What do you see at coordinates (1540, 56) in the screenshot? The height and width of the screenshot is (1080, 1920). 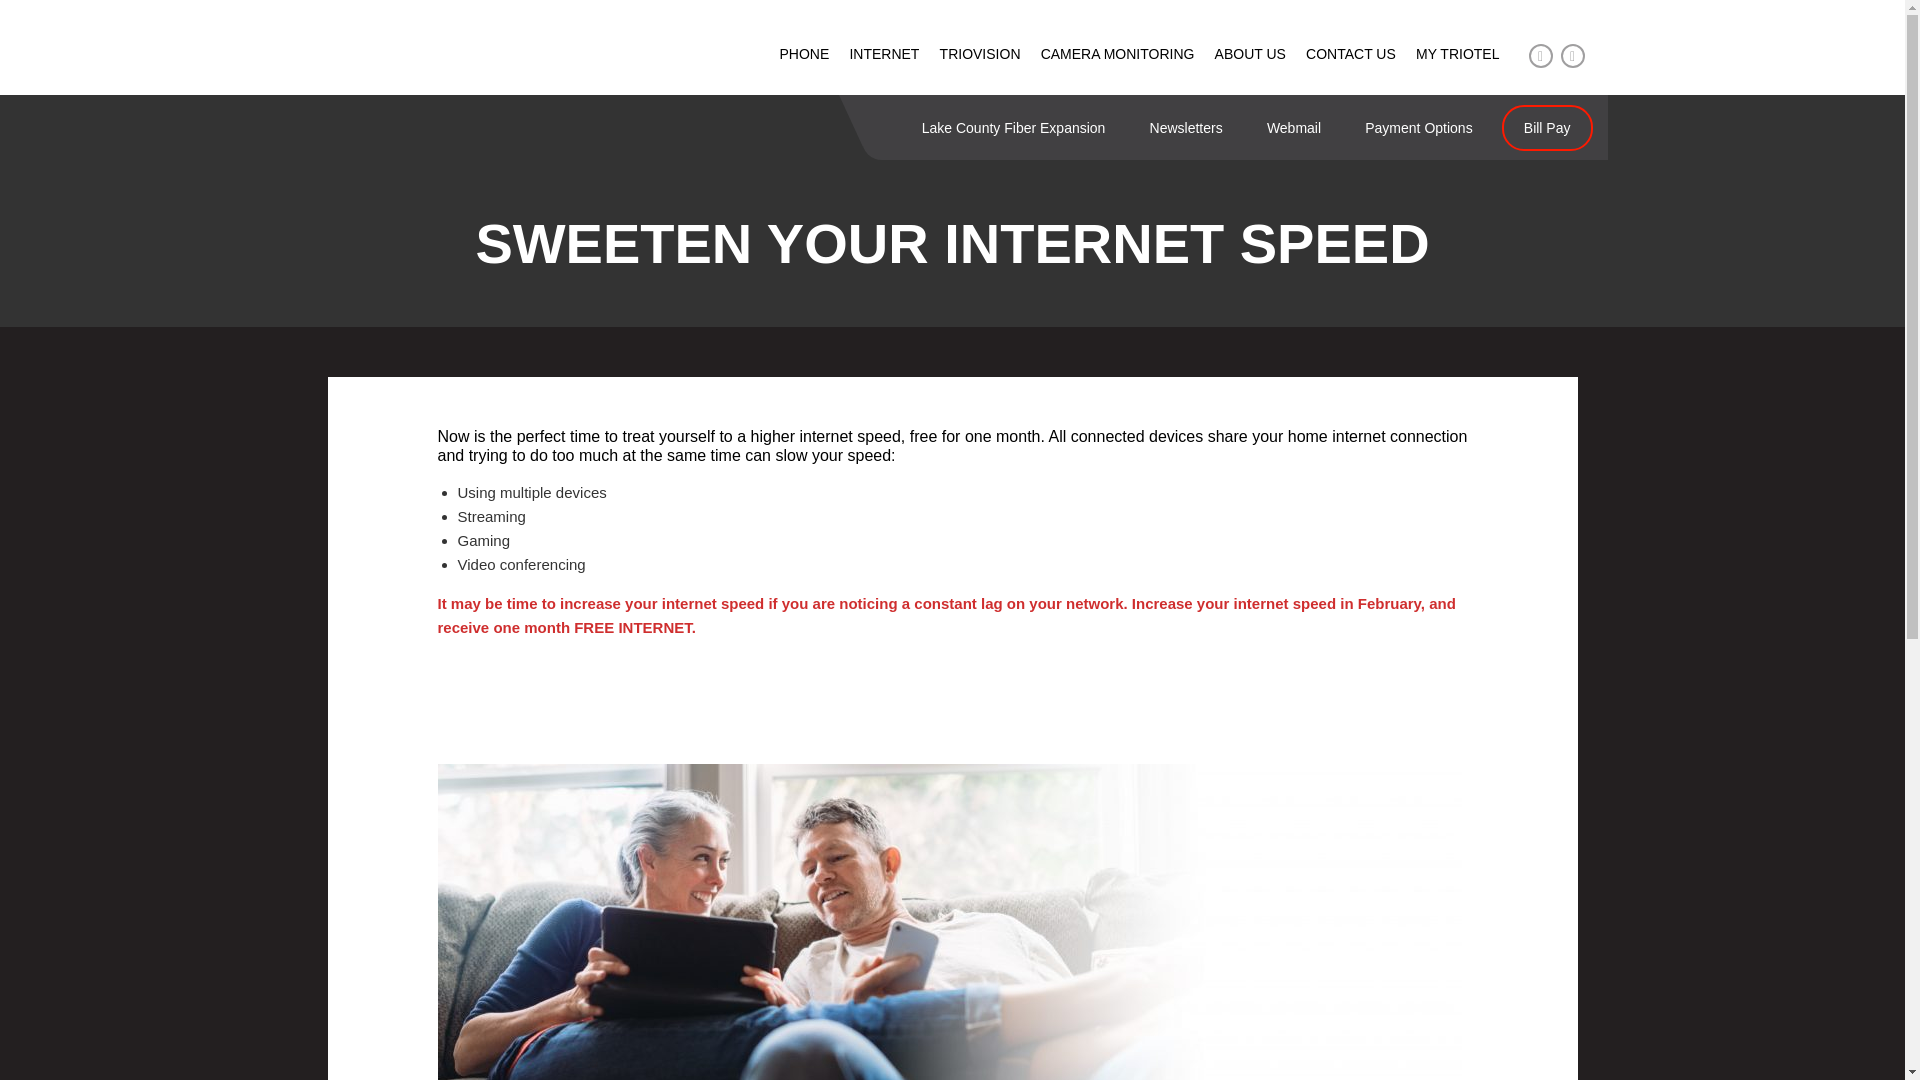 I see `Follow us on Facebook` at bounding box center [1540, 56].